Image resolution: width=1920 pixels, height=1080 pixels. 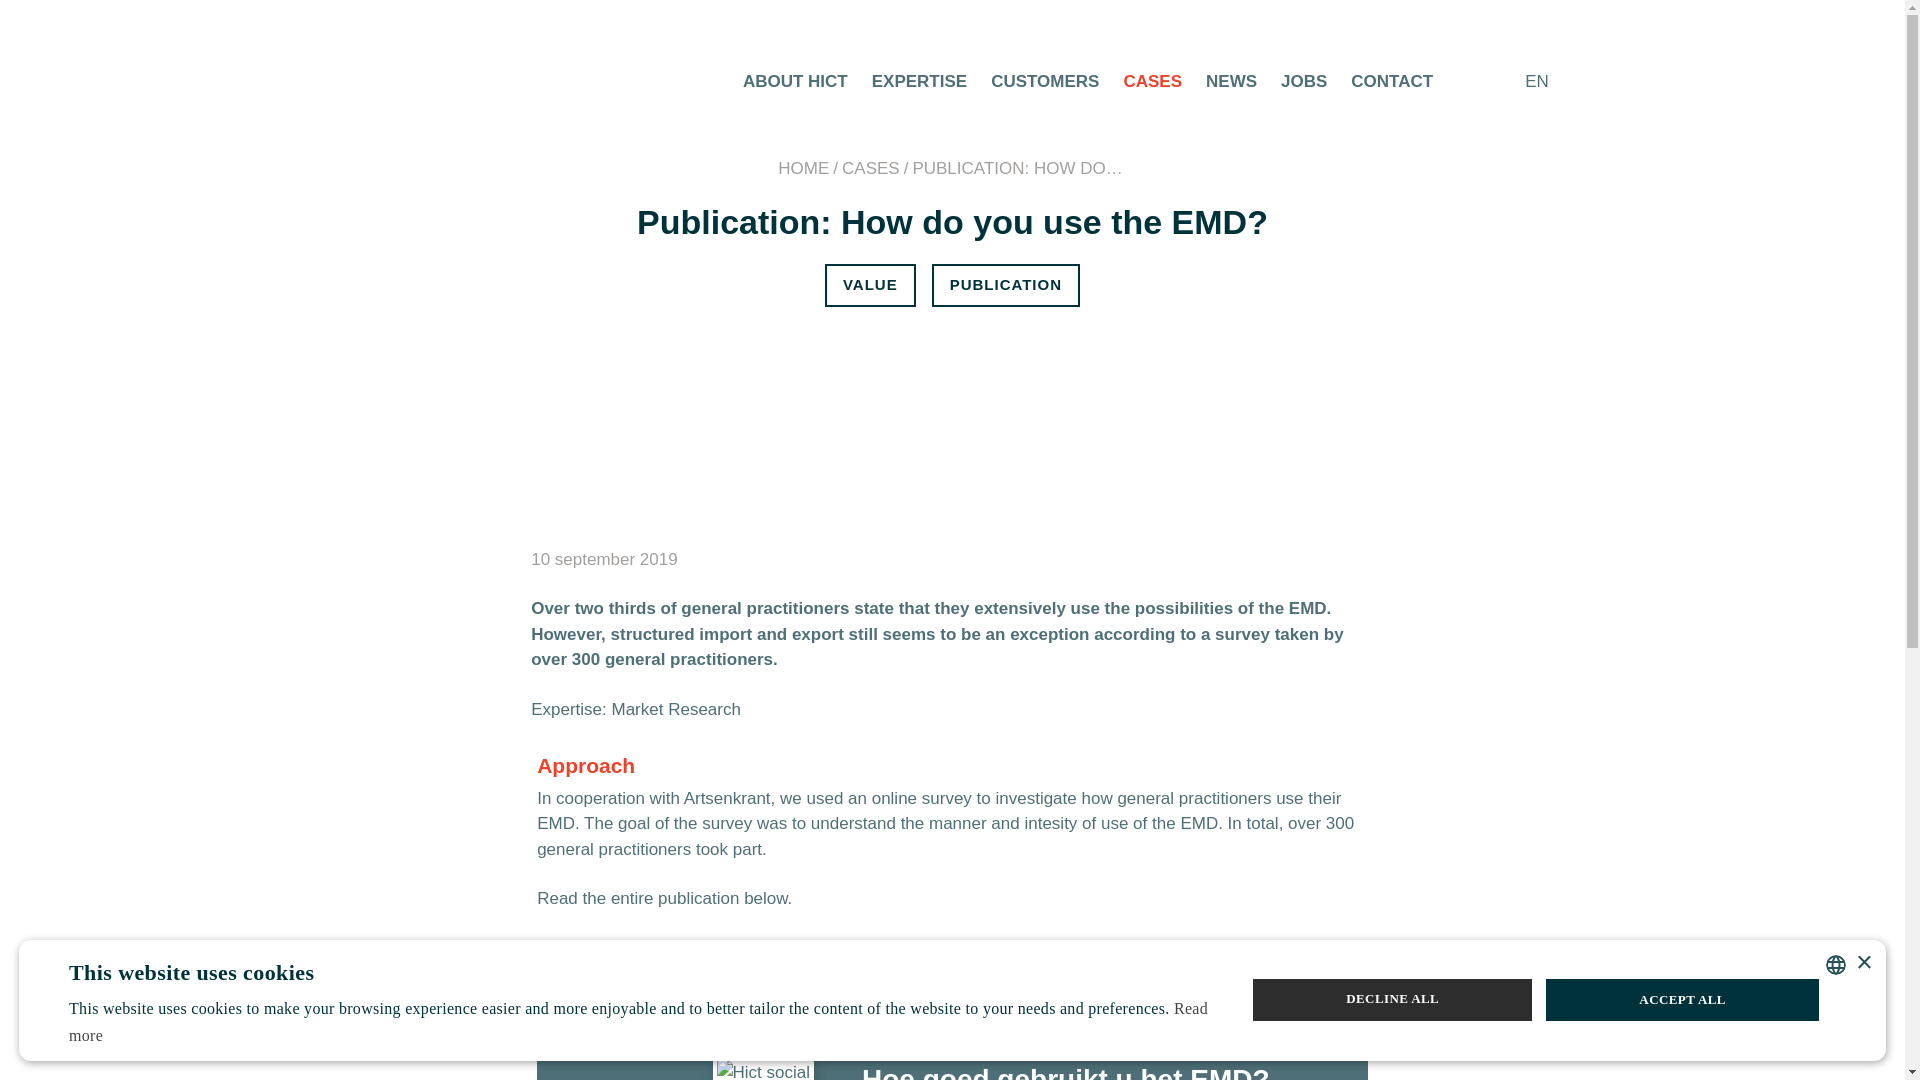 I want to click on JOBS, so click(x=1303, y=81).